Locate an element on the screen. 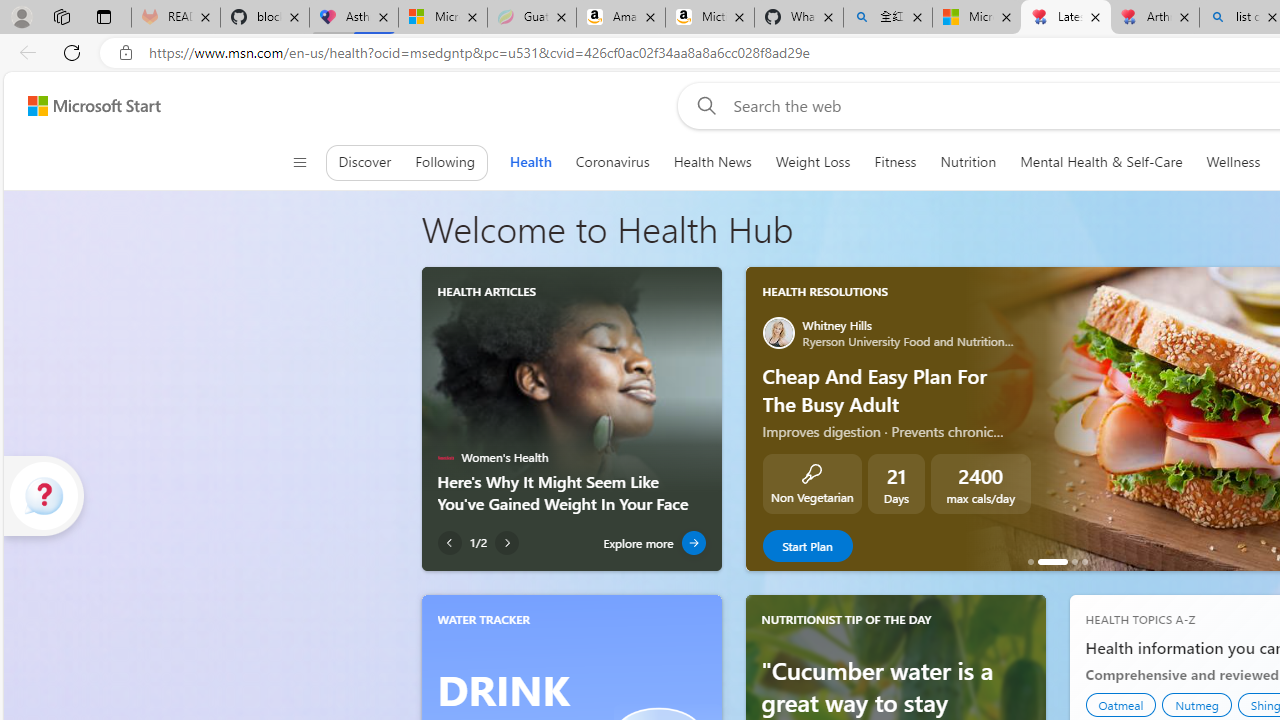 The image size is (1280, 720). 7 Day Belly Fat Loss Plan is located at coordinates (1084, 562).